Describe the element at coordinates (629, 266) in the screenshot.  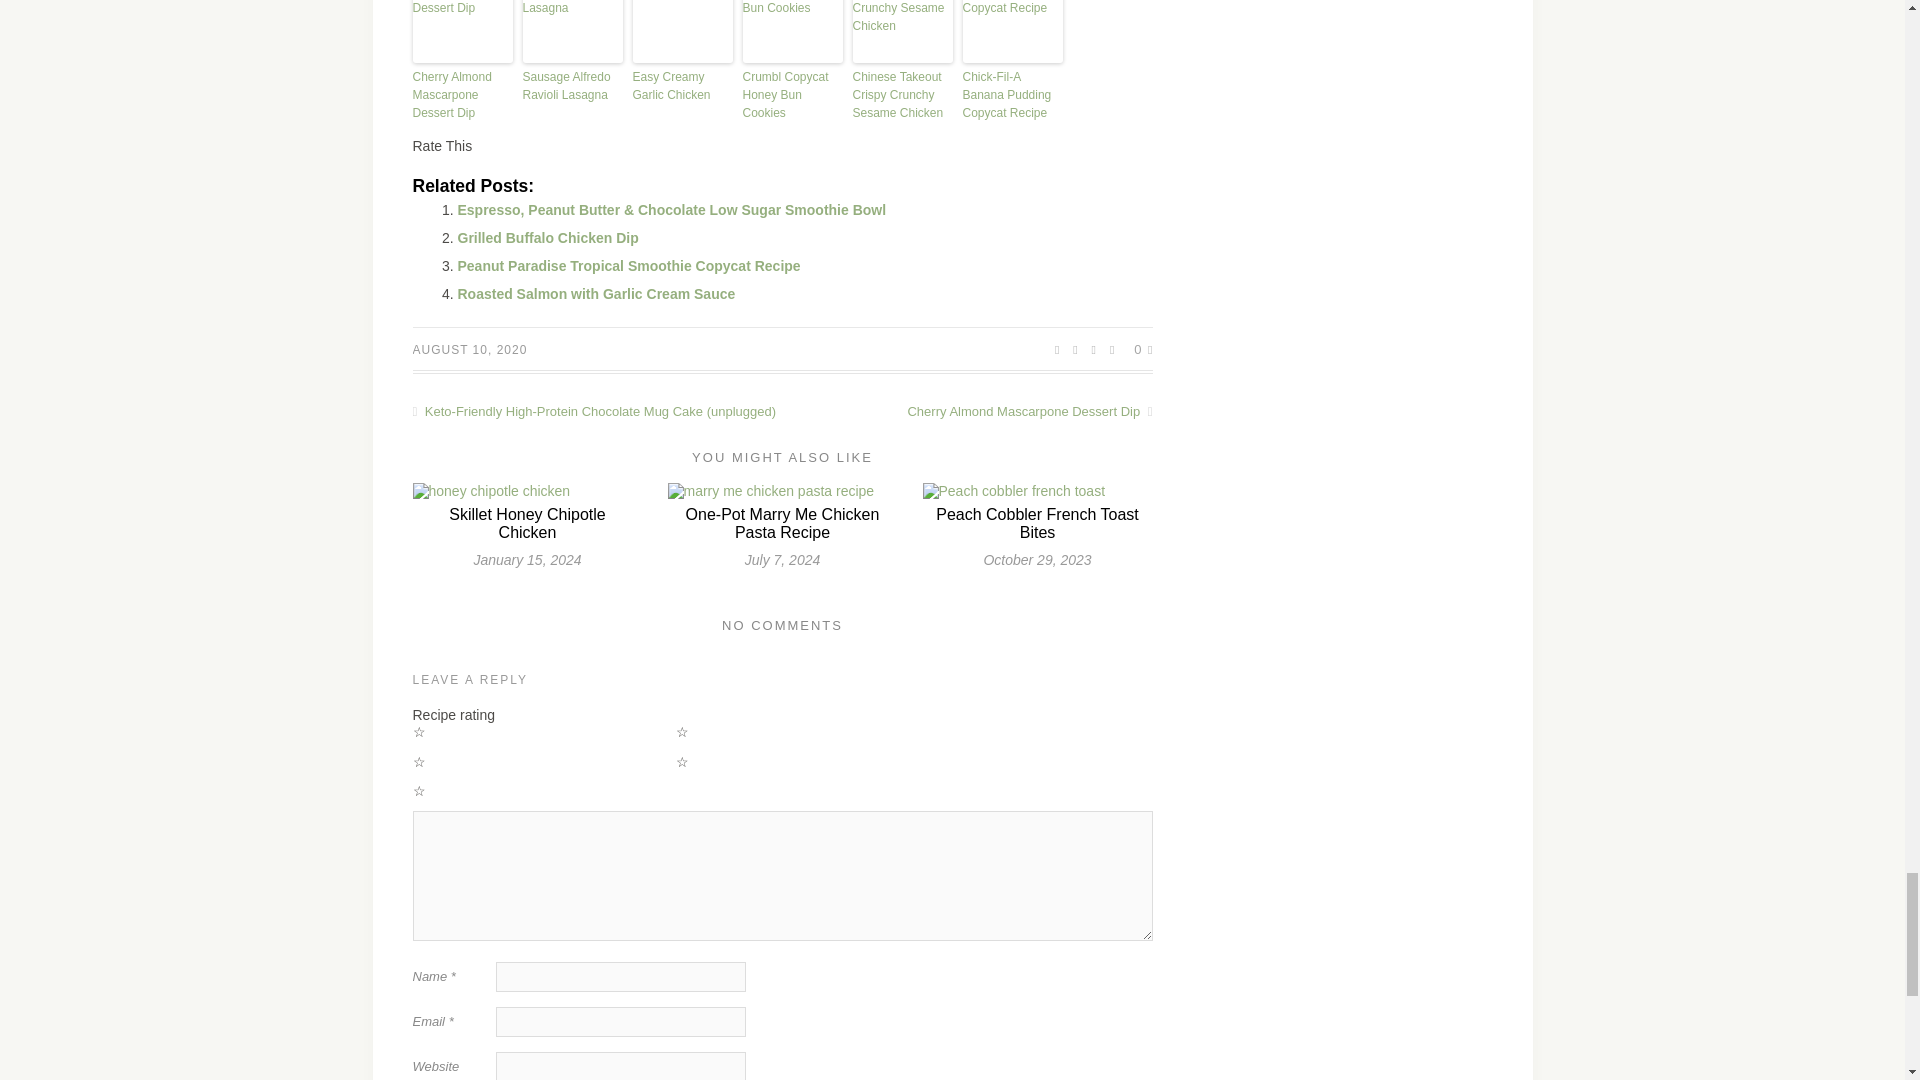
I see `Peanut Paradise Tropical Smoothie Copycat Recipe` at that location.